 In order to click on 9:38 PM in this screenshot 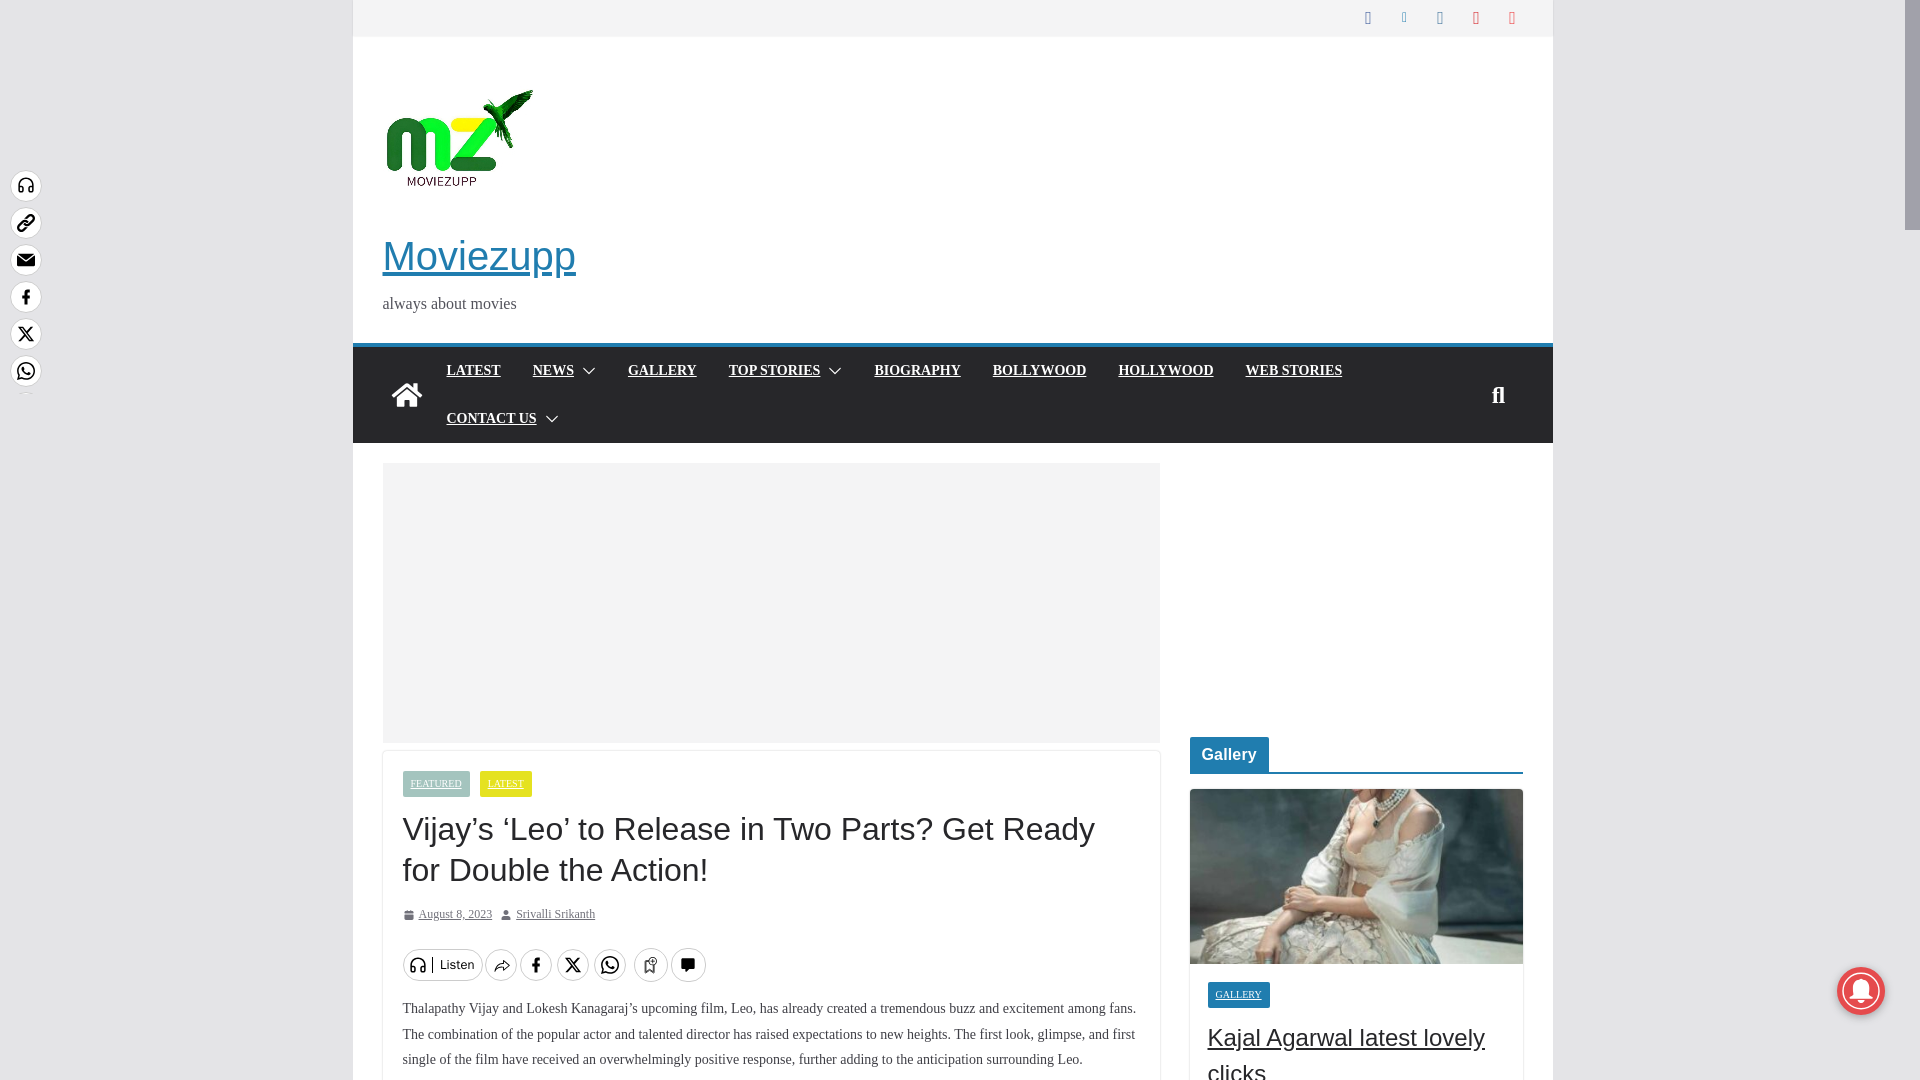, I will do `click(446, 914)`.